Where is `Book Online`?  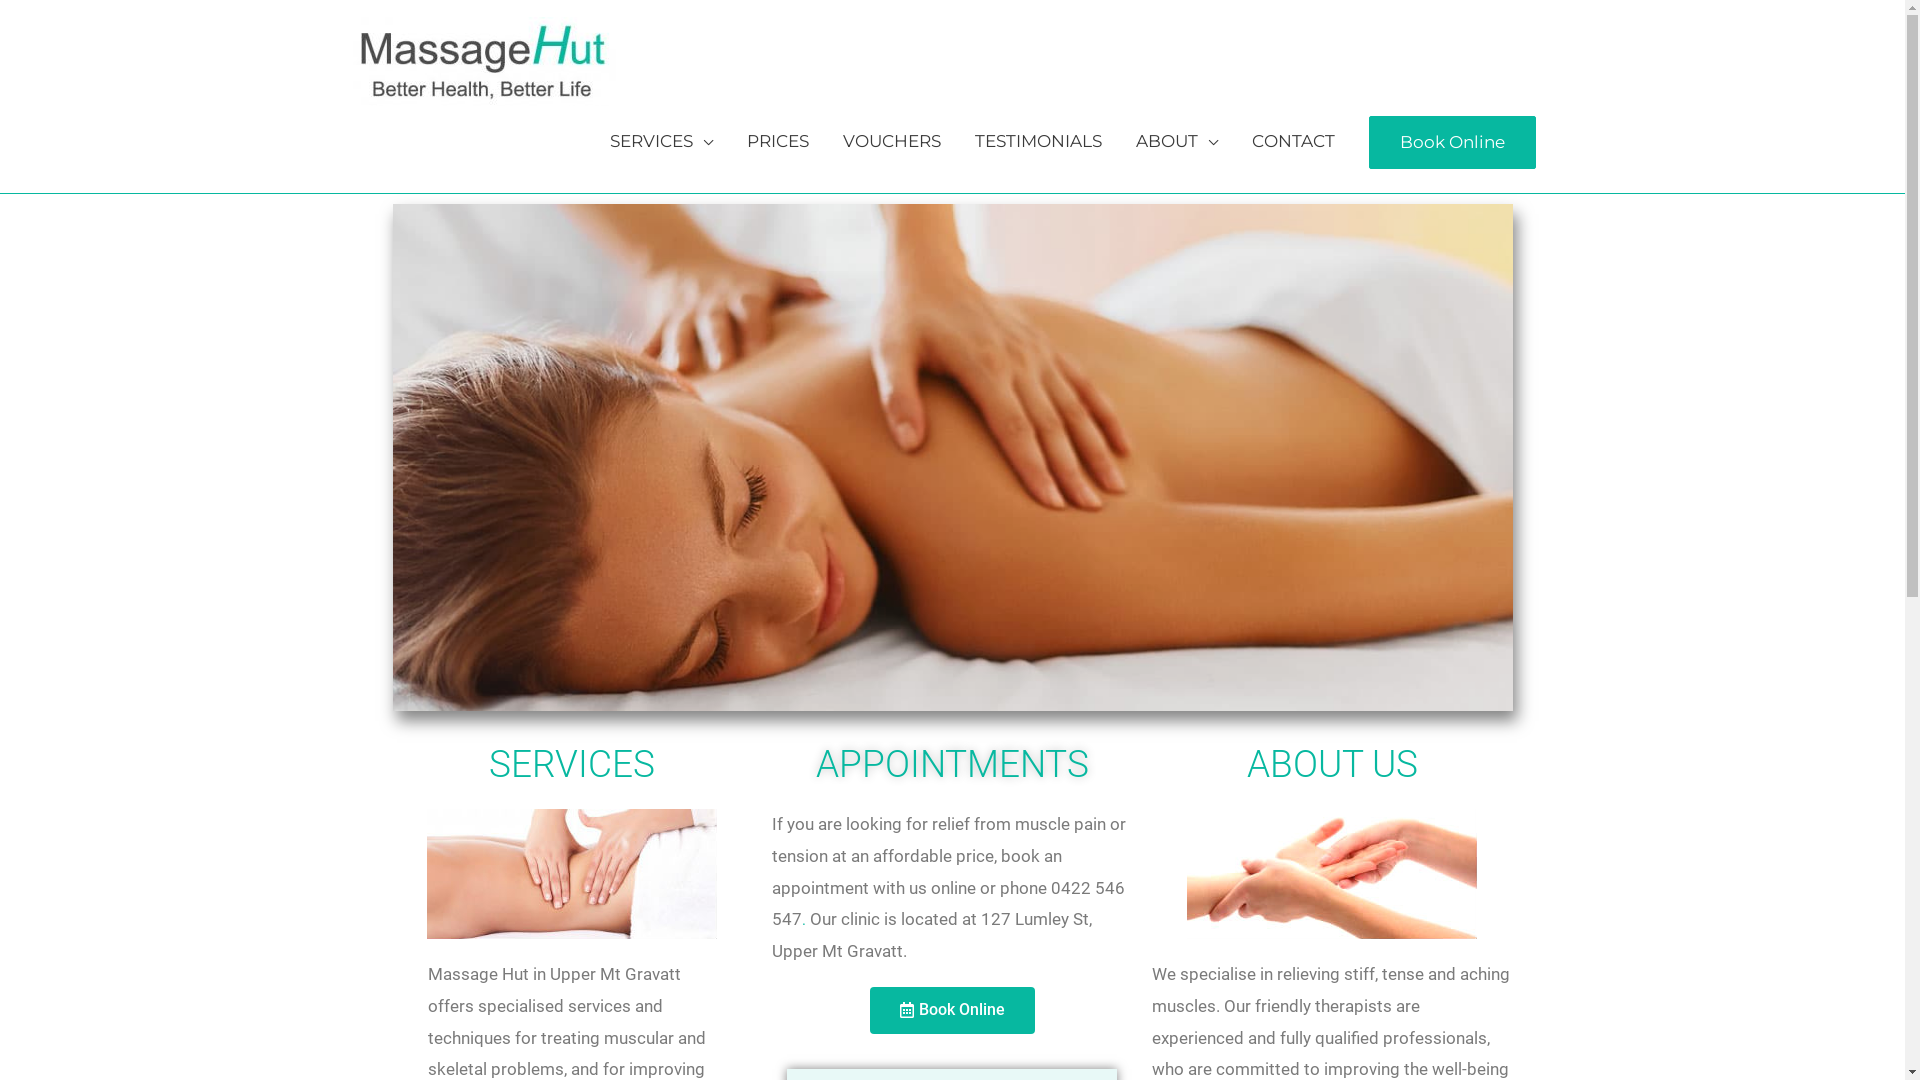 Book Online is located at coordinates (1452, 143).